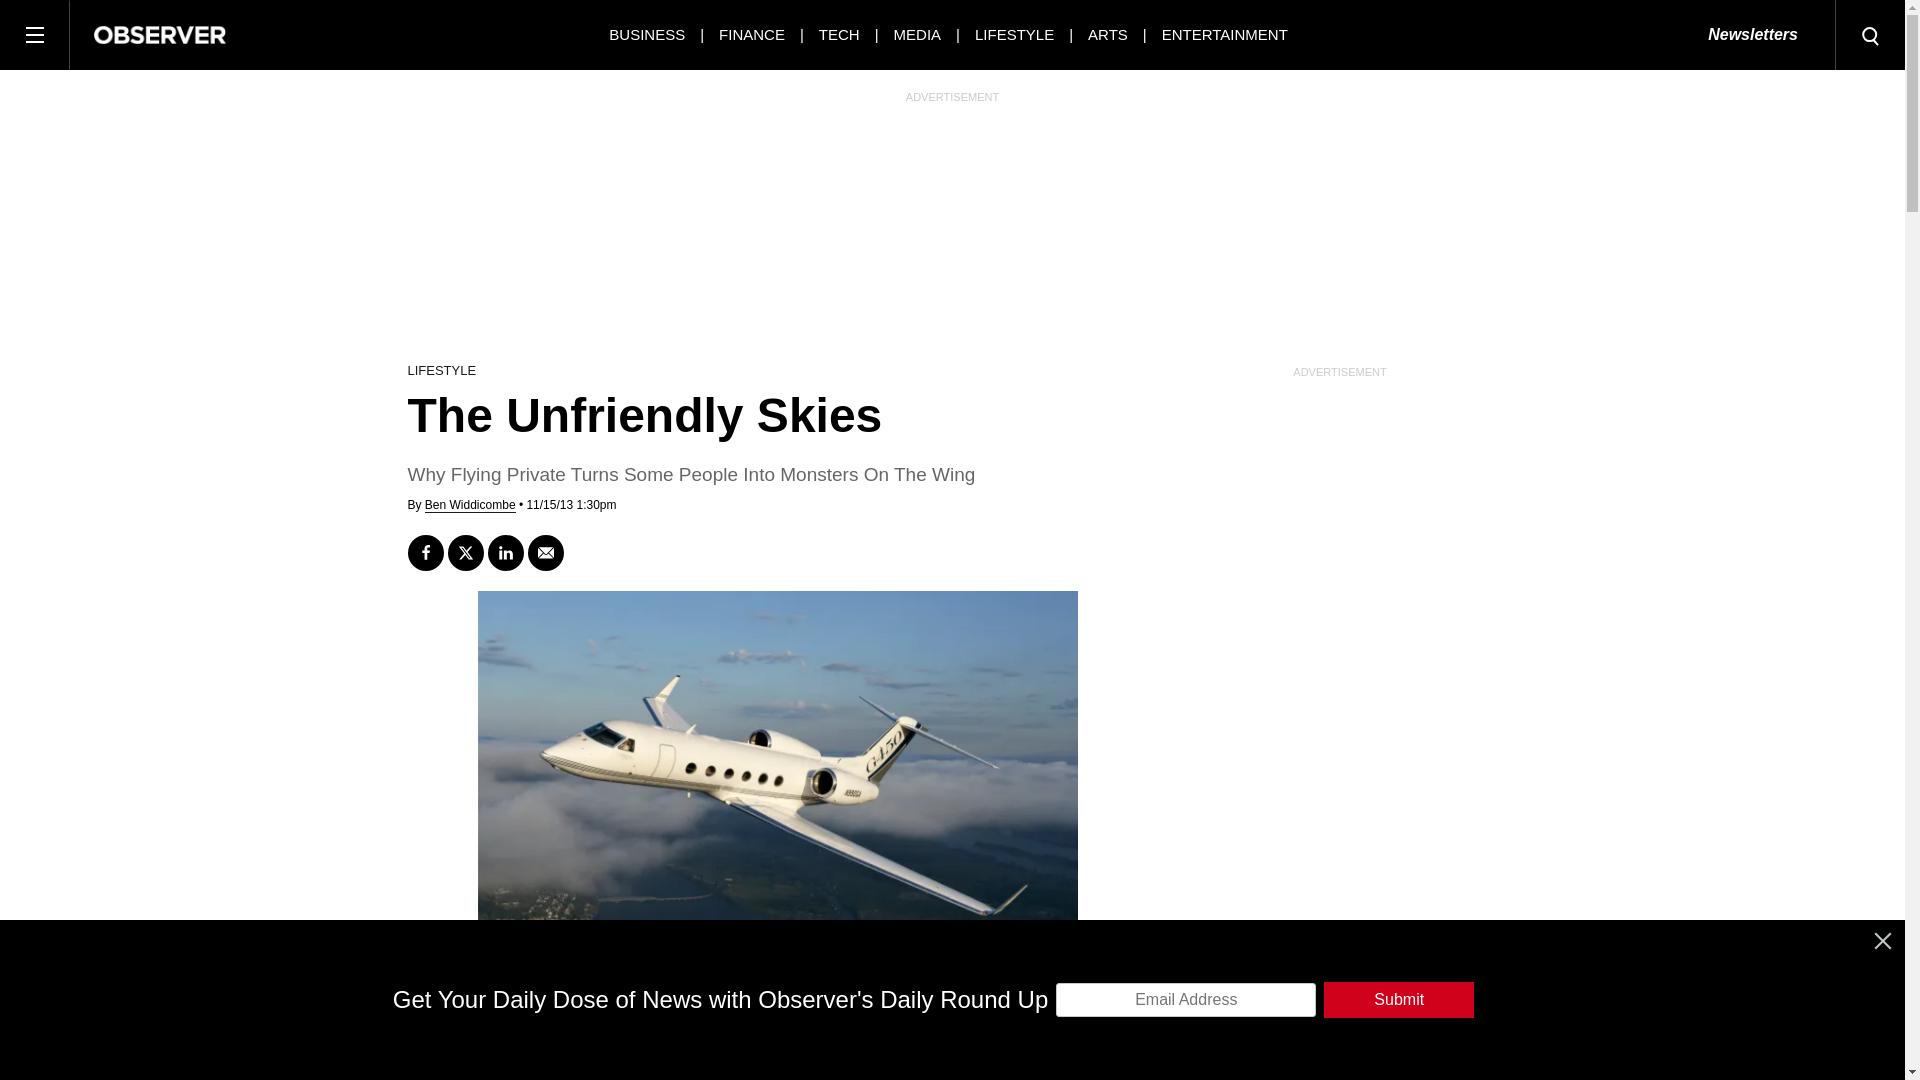  What do you see at coordinates (840, 34) in the screenshot?
I see `TECH` at bounding box center [840, 34].